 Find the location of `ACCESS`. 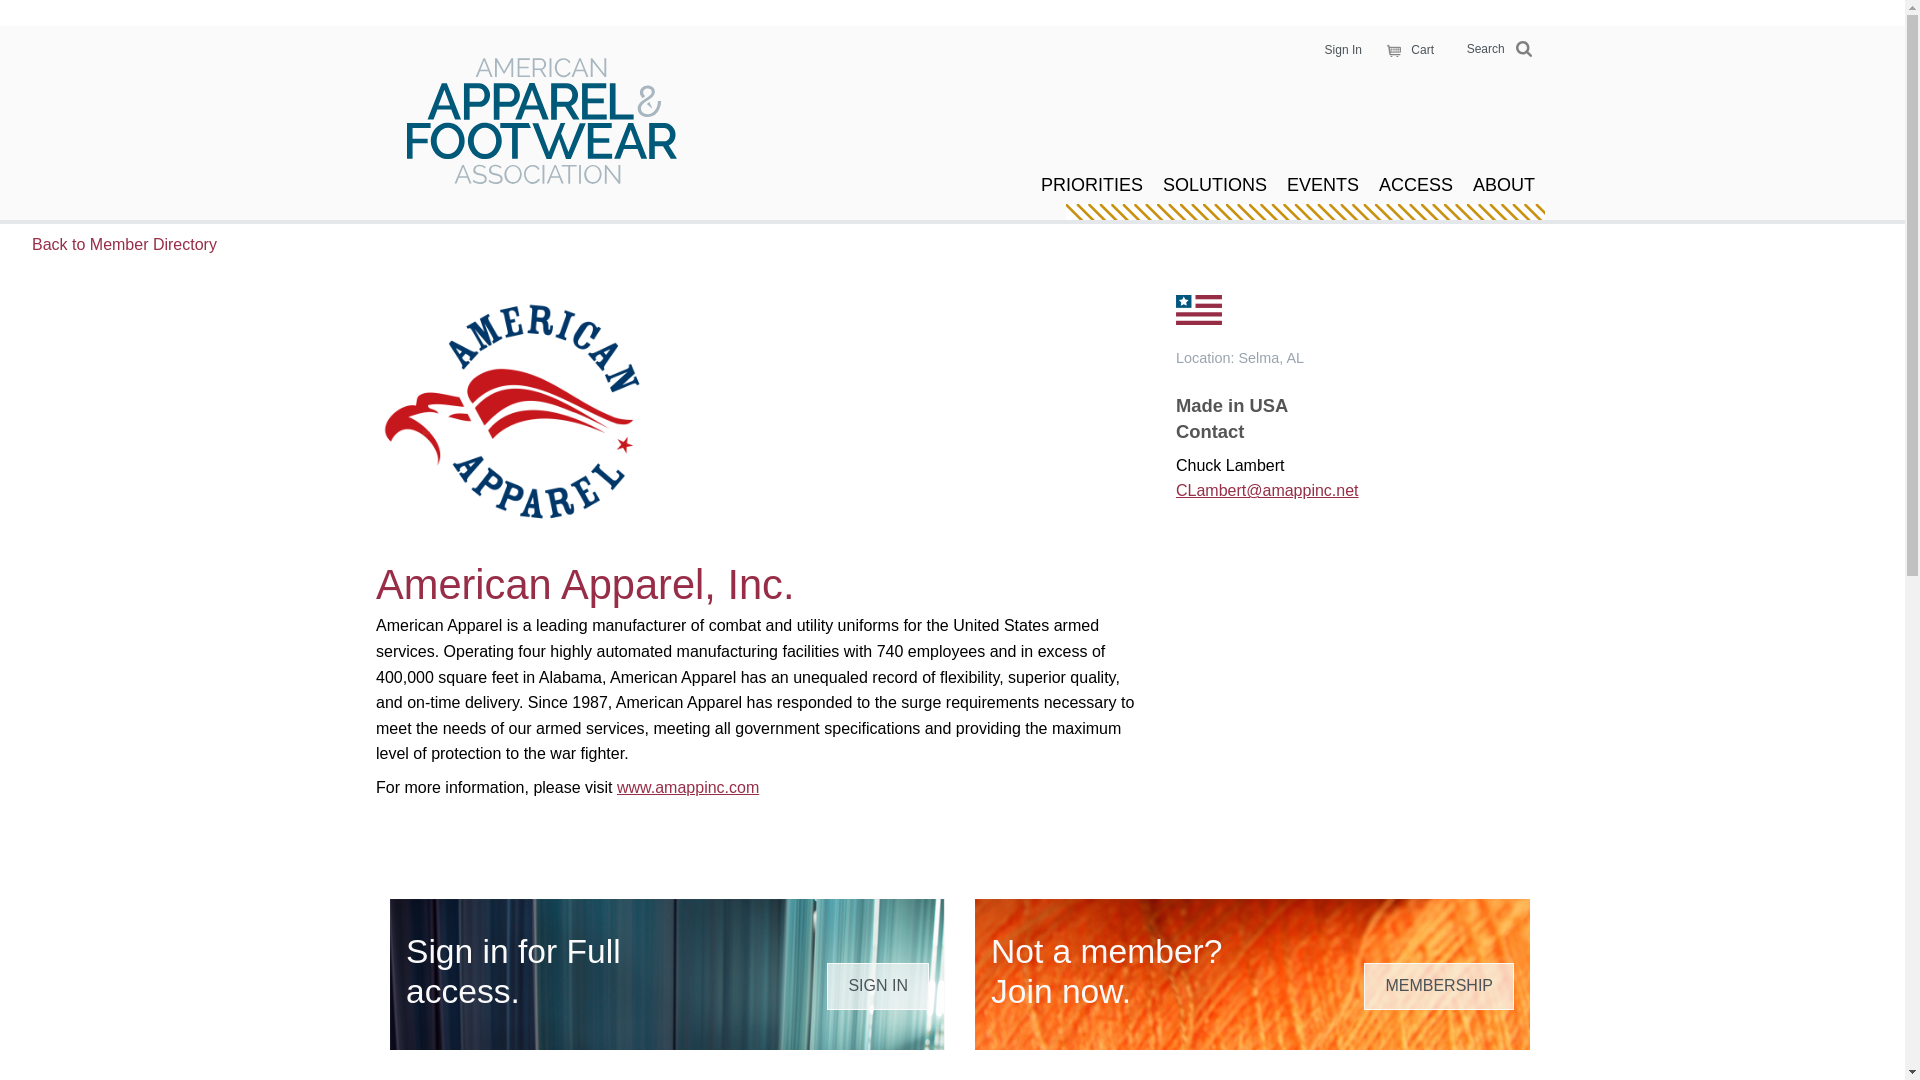

ACCESS is located at coordinates (1416, 184).